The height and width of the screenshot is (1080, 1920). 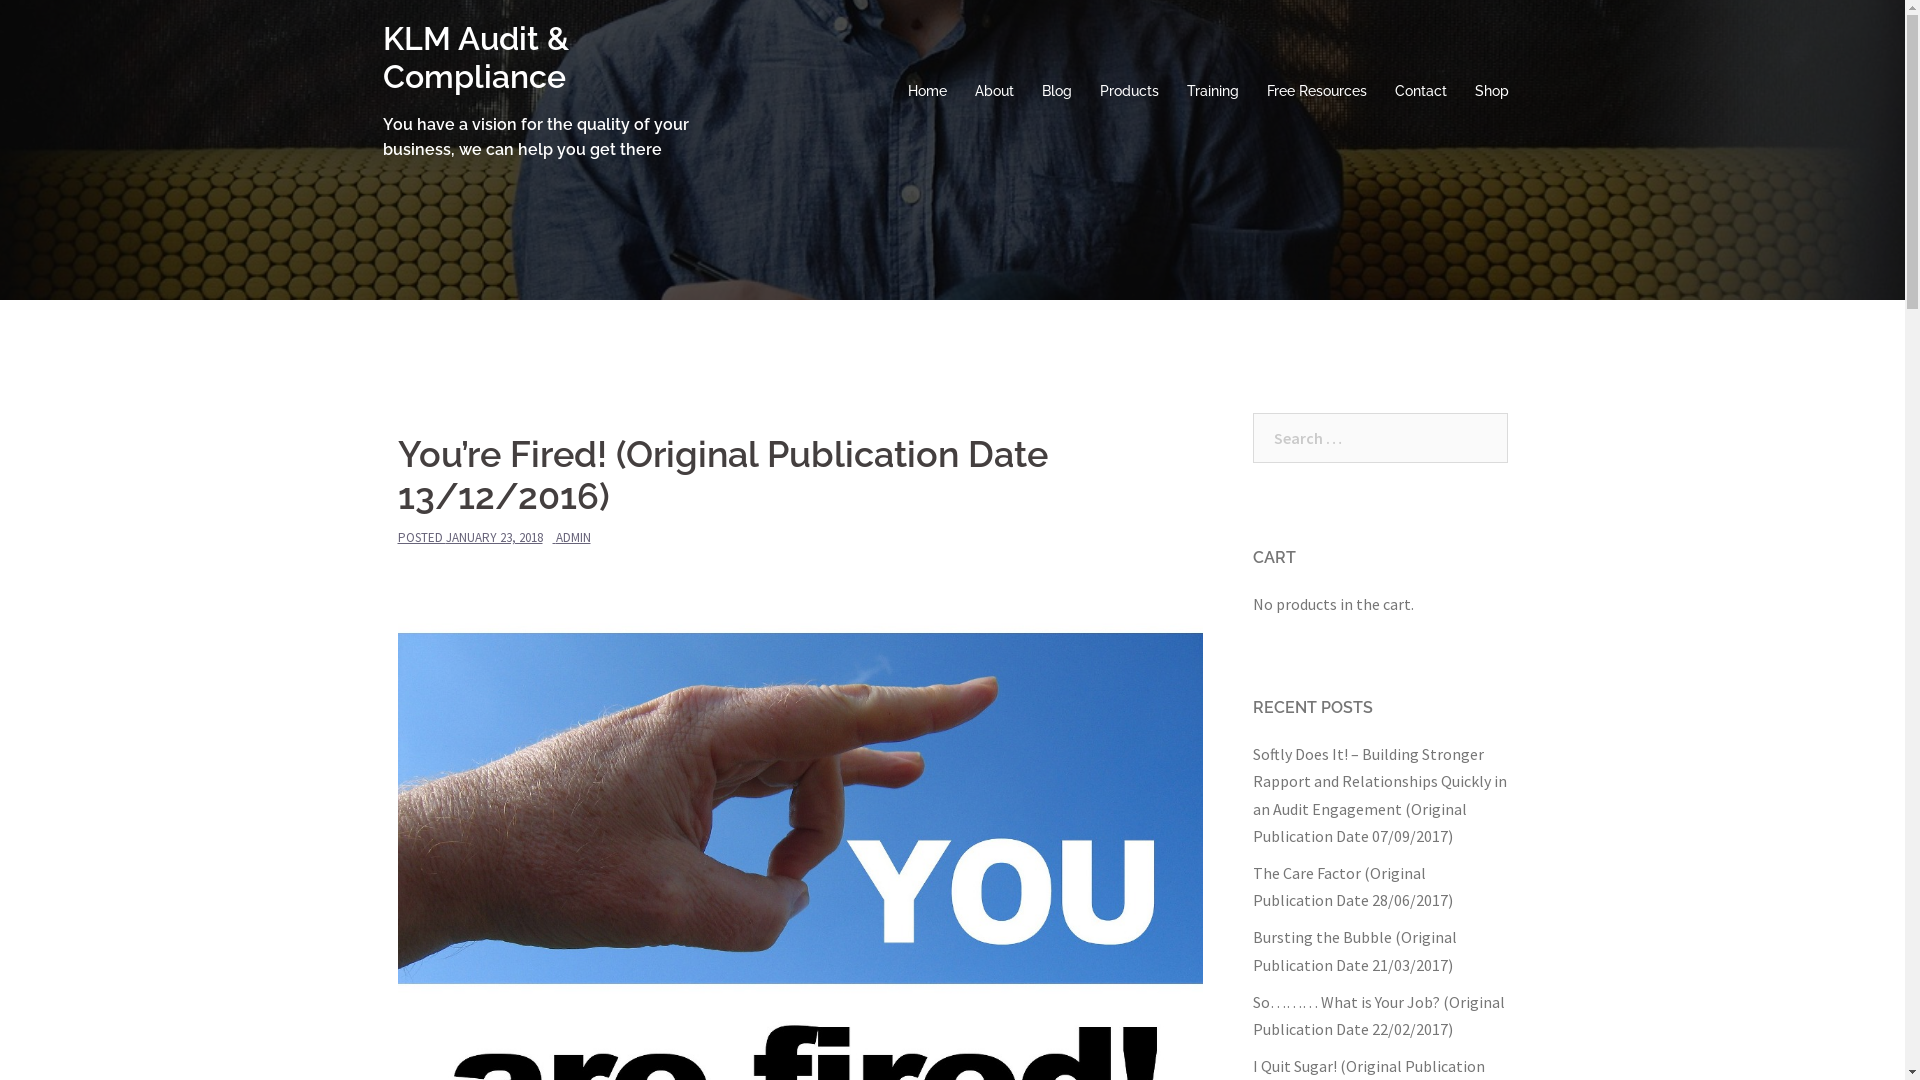 What do you see at coordinates (574, 538) in the screenshot?
I see `ADMIN` at bounding box center [574, 538].